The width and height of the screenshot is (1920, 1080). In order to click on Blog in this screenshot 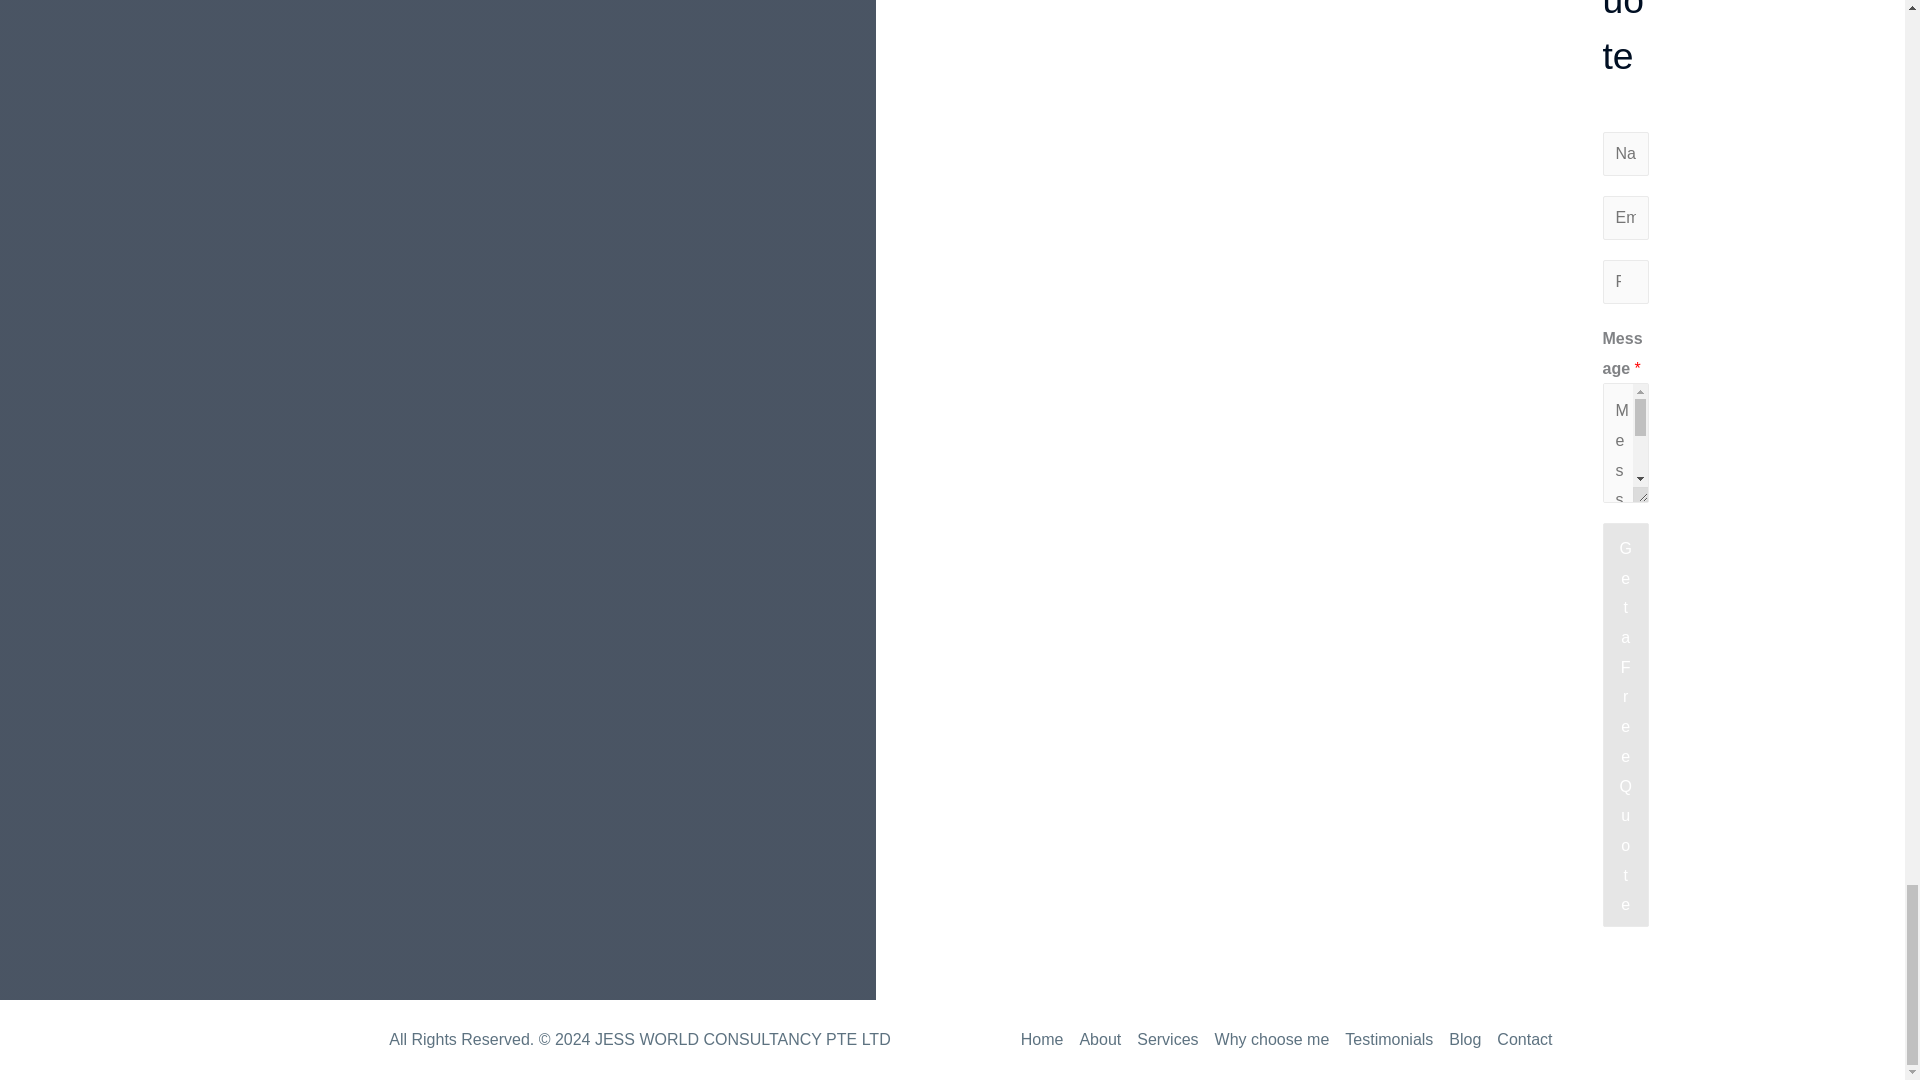, I will do `click(1465, 1039)`.